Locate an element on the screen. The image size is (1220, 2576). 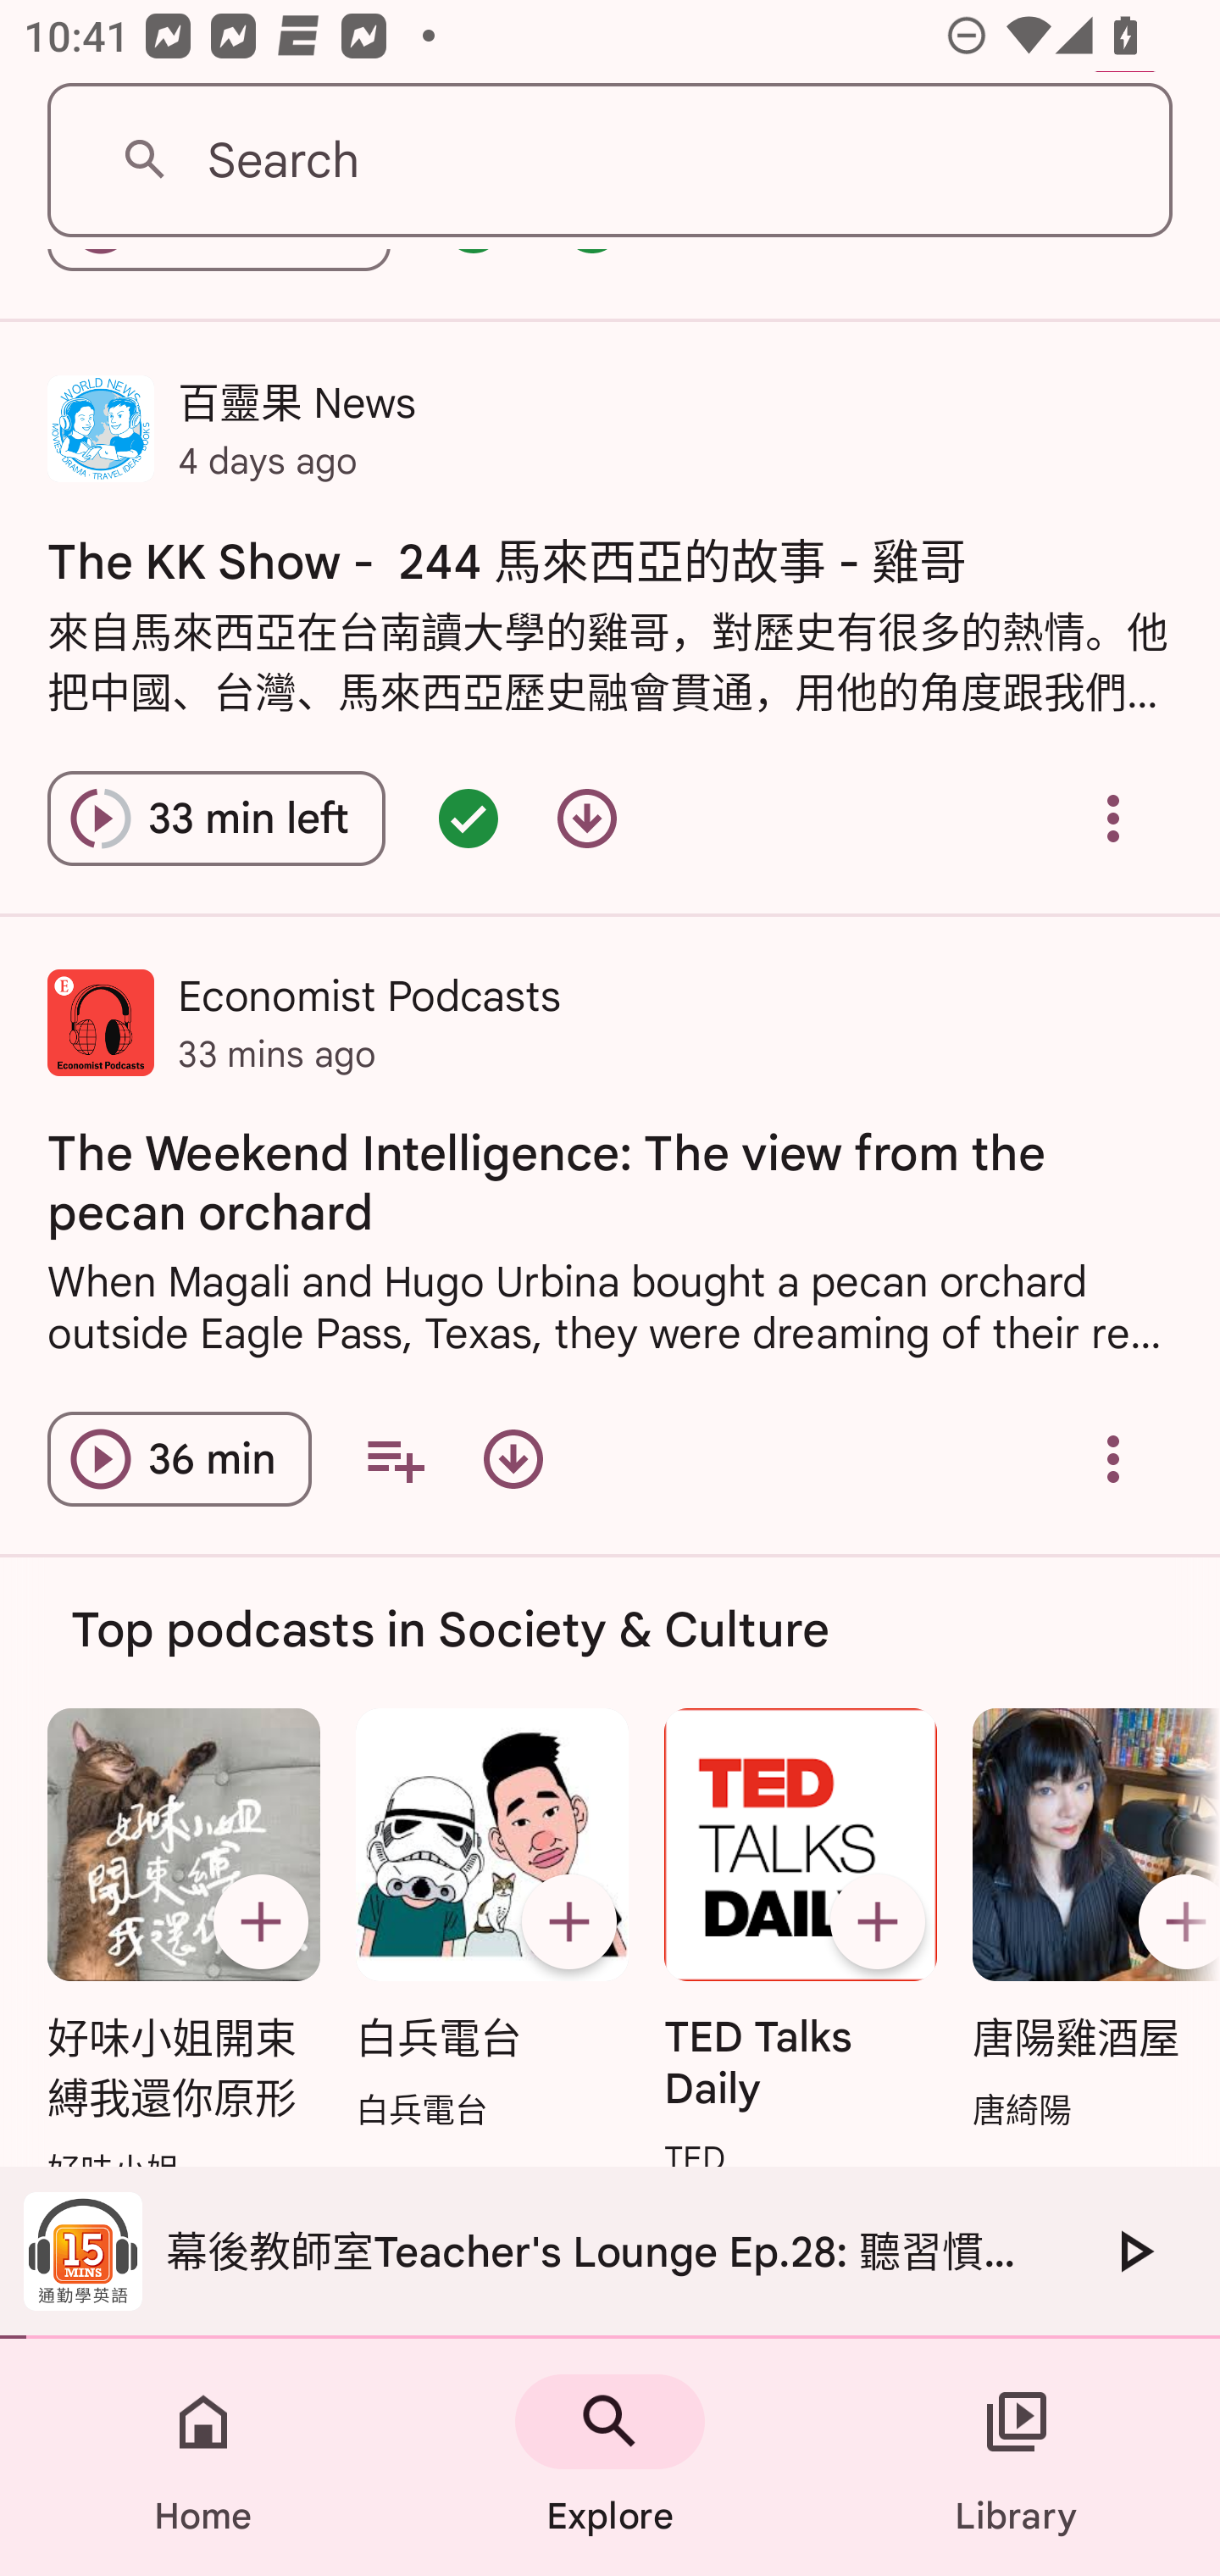
白兵電台 Subscribe 白兵電台 白兵電台 is located at coordinates (491, 1922).